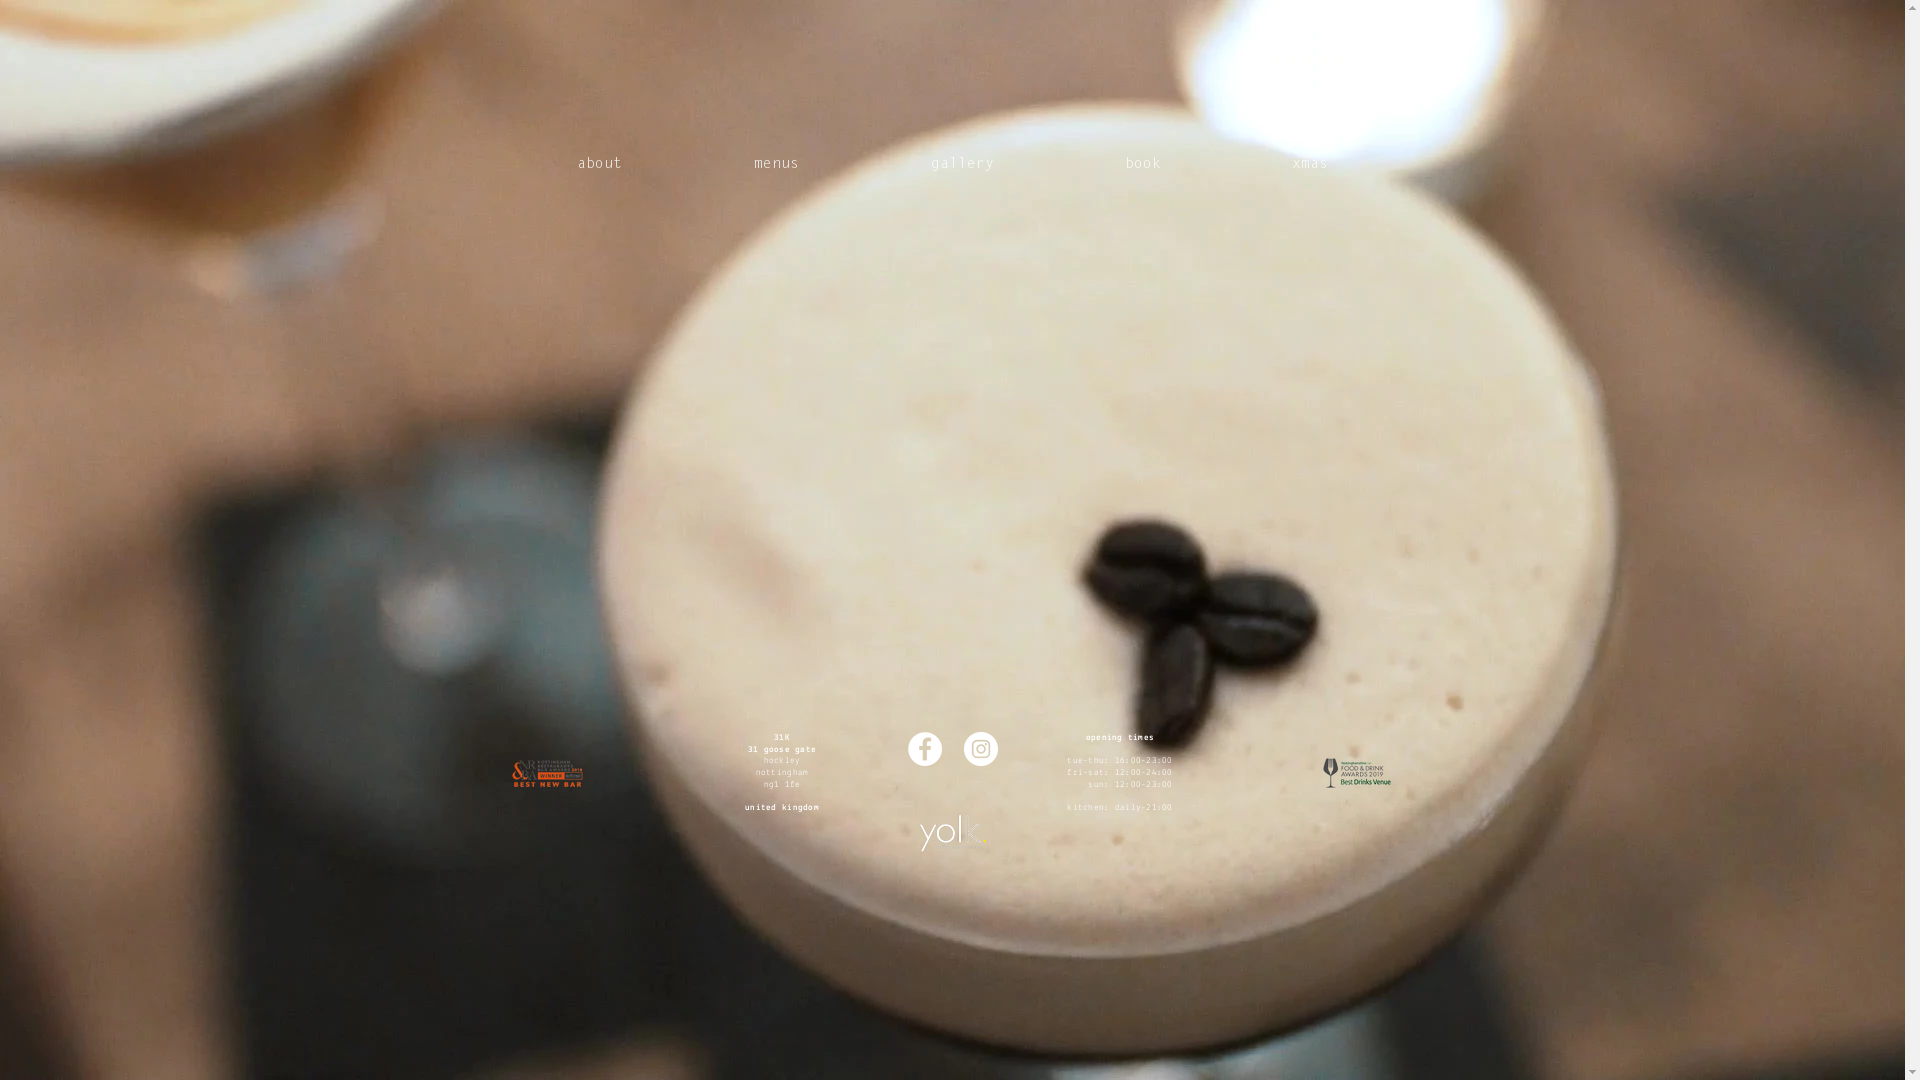  Describe the element at coordinates (1142, 164) in the screenshot. I see `book` at that location.